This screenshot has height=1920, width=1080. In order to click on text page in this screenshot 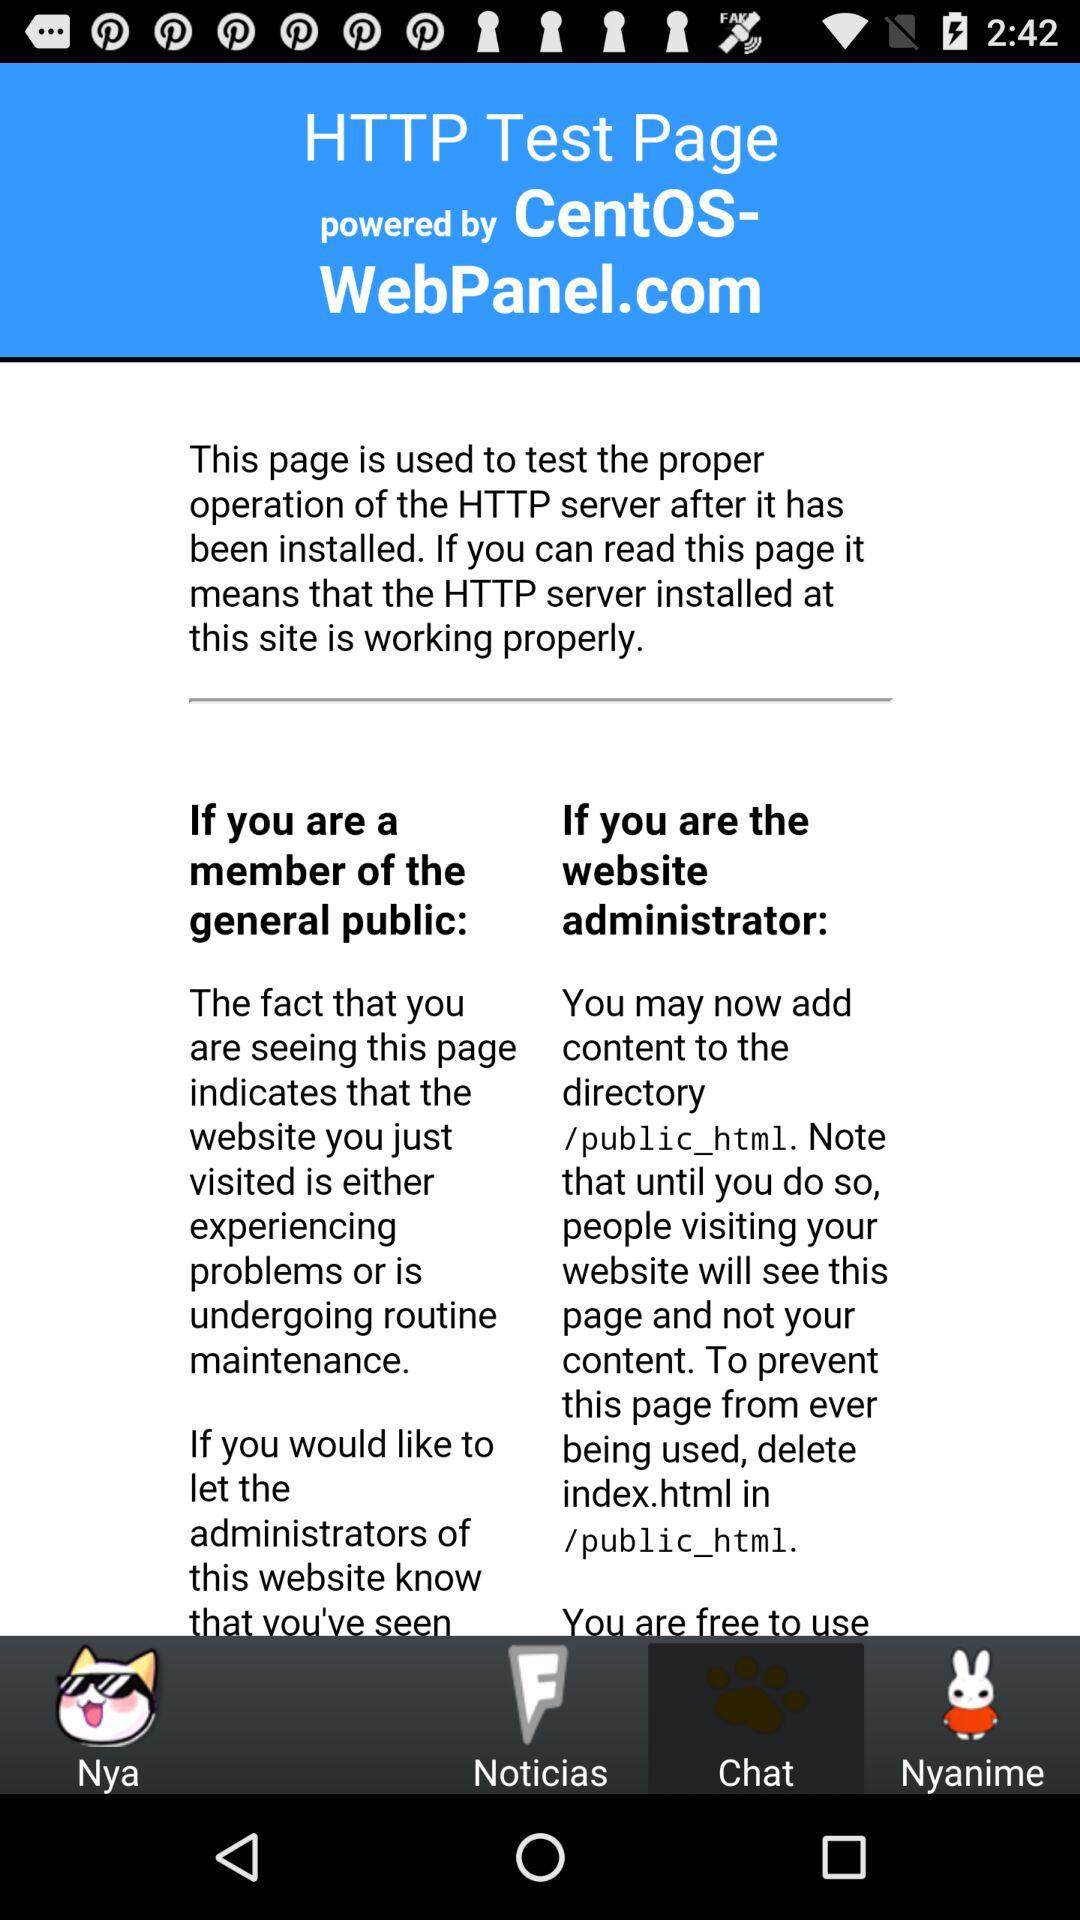, I will do `click(540, 849)`.